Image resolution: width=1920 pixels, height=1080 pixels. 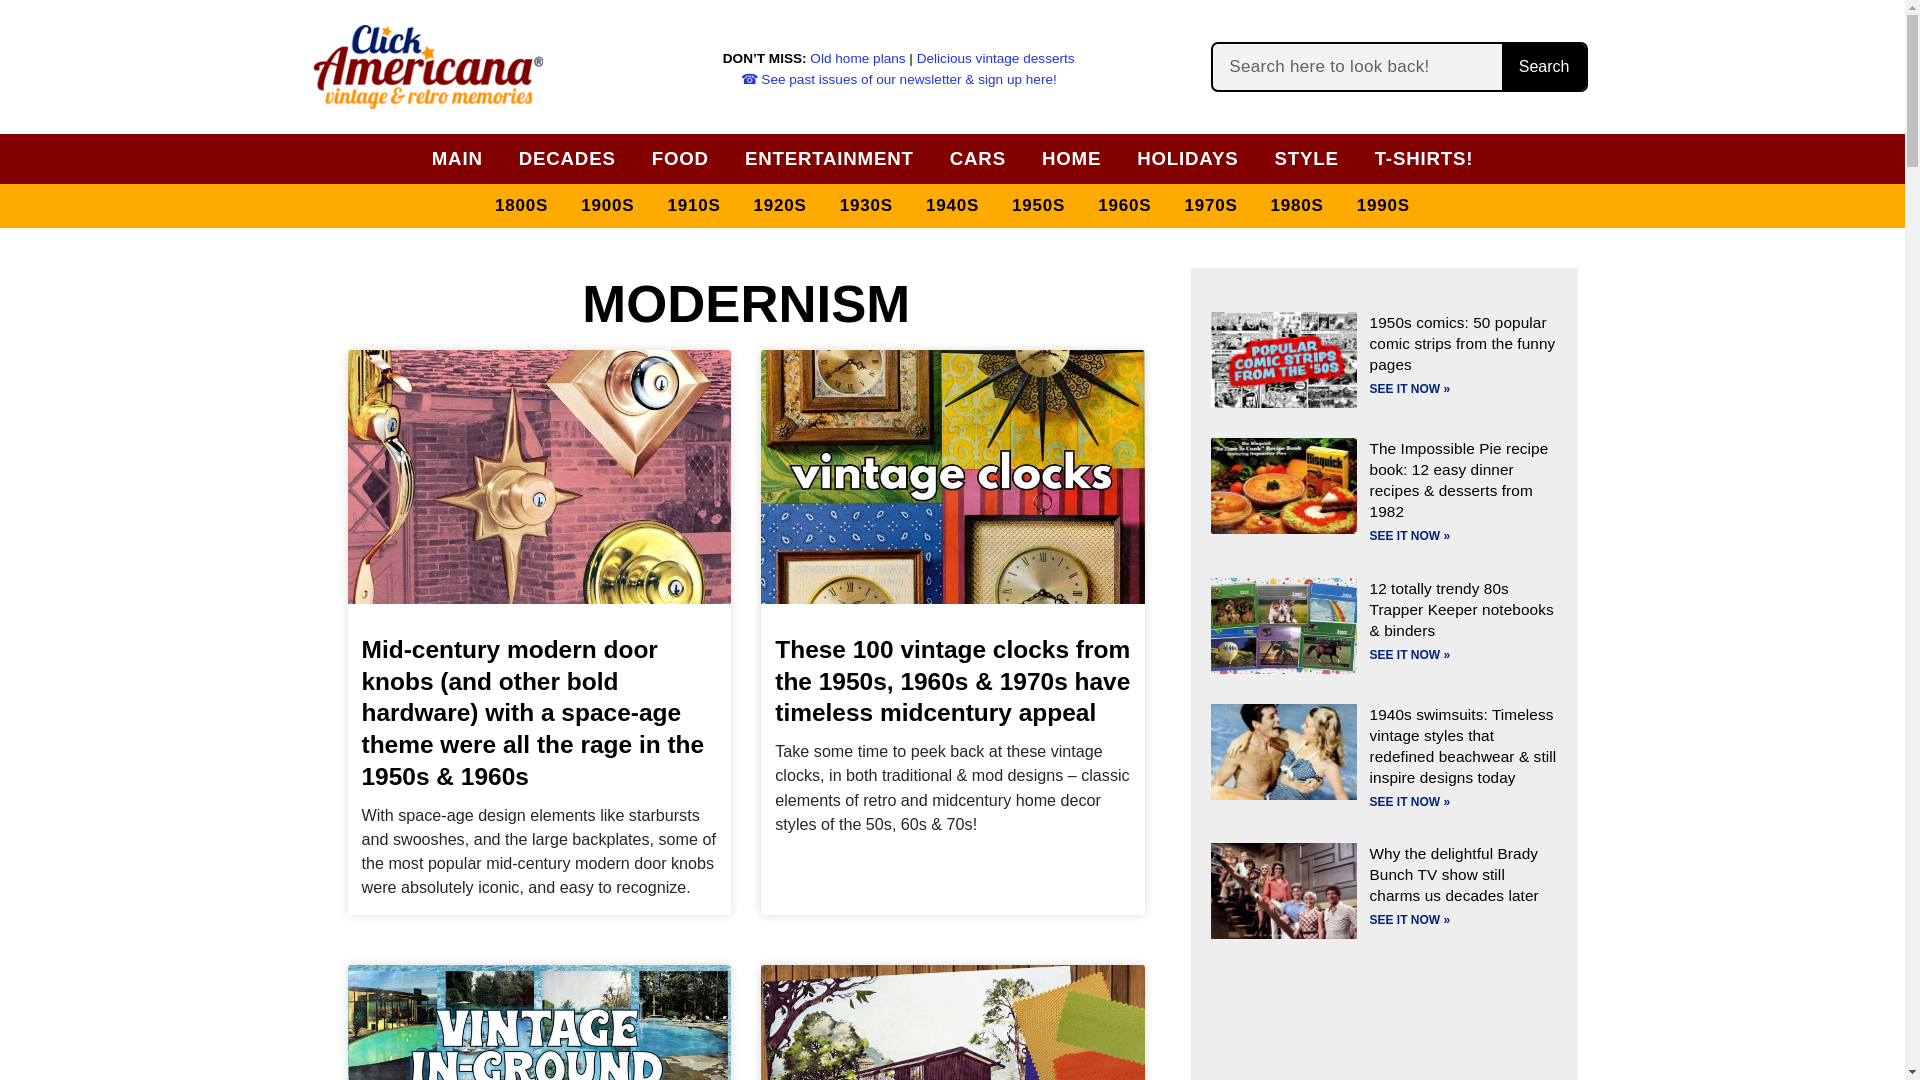 I want to click on 1960S, so click(x=1124, y=206).